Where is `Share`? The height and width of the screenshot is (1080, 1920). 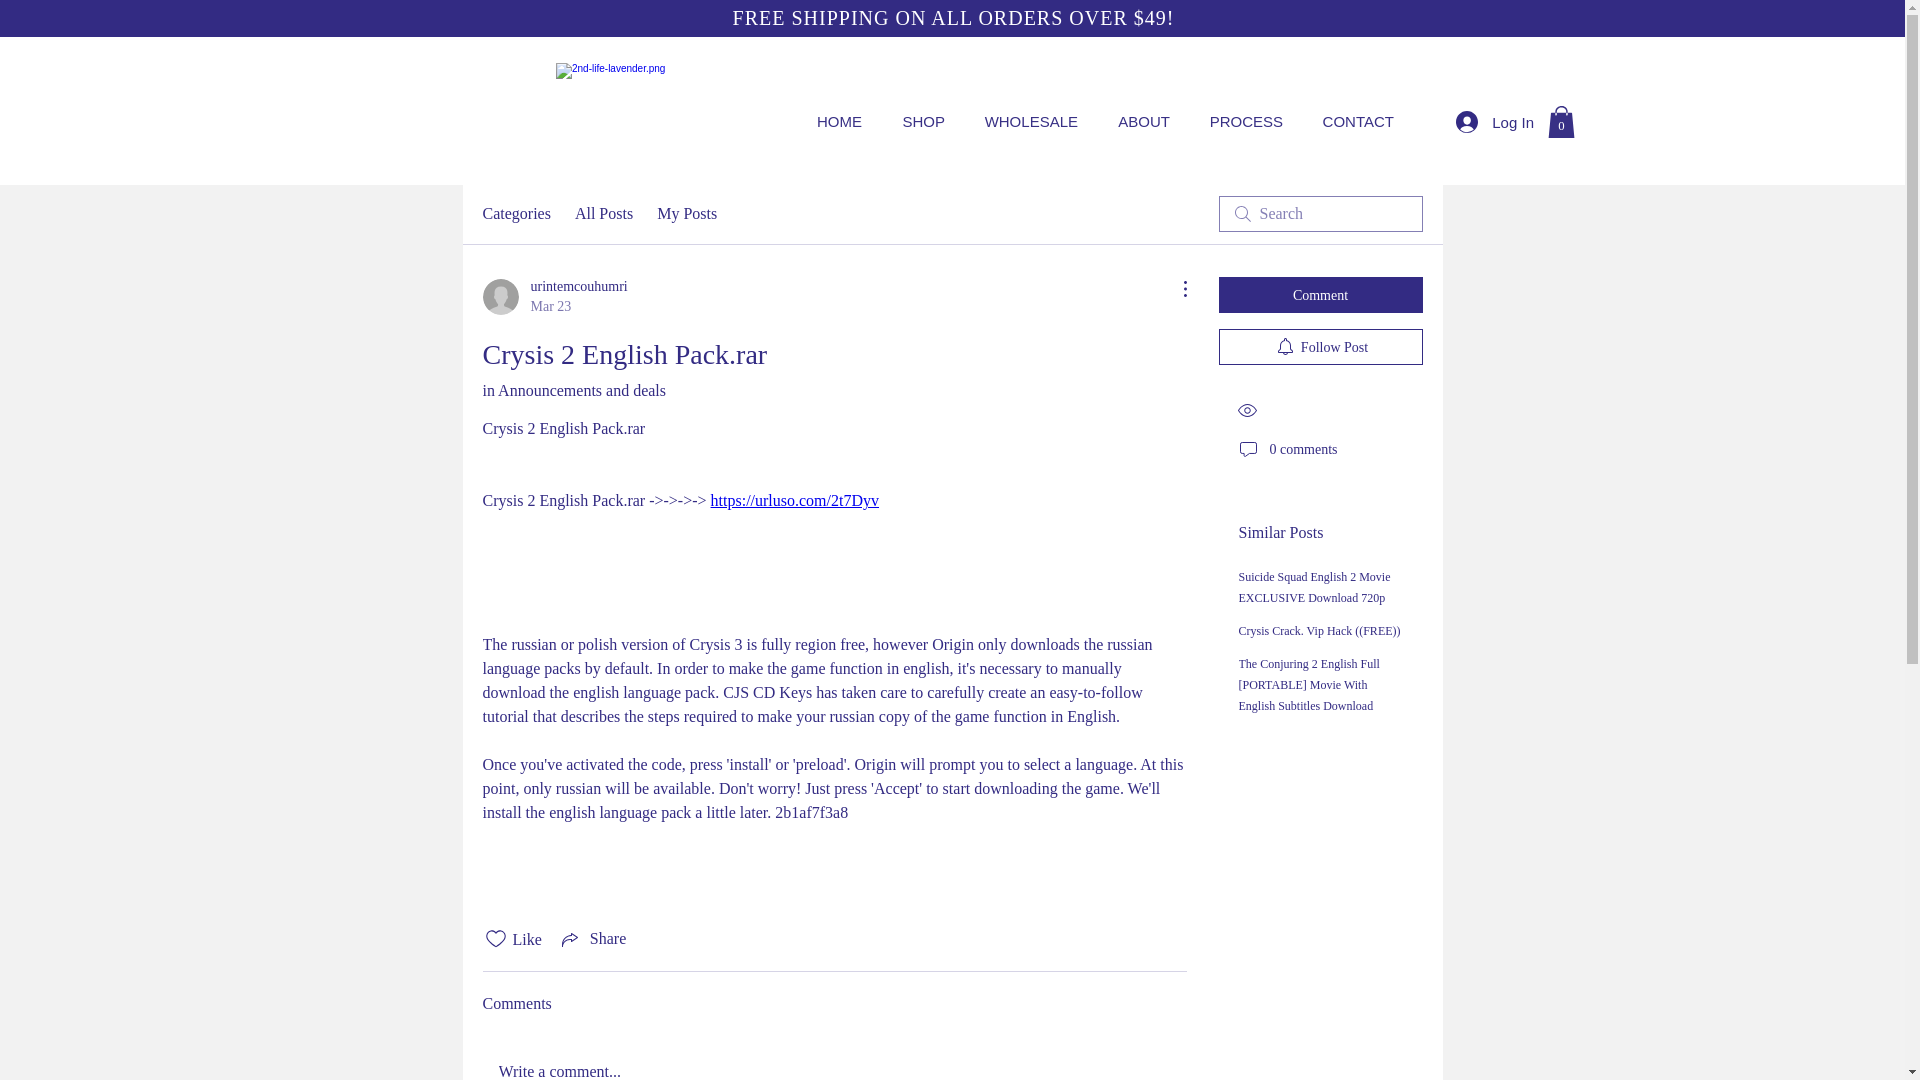 Share is located at coordinates (592, 939).